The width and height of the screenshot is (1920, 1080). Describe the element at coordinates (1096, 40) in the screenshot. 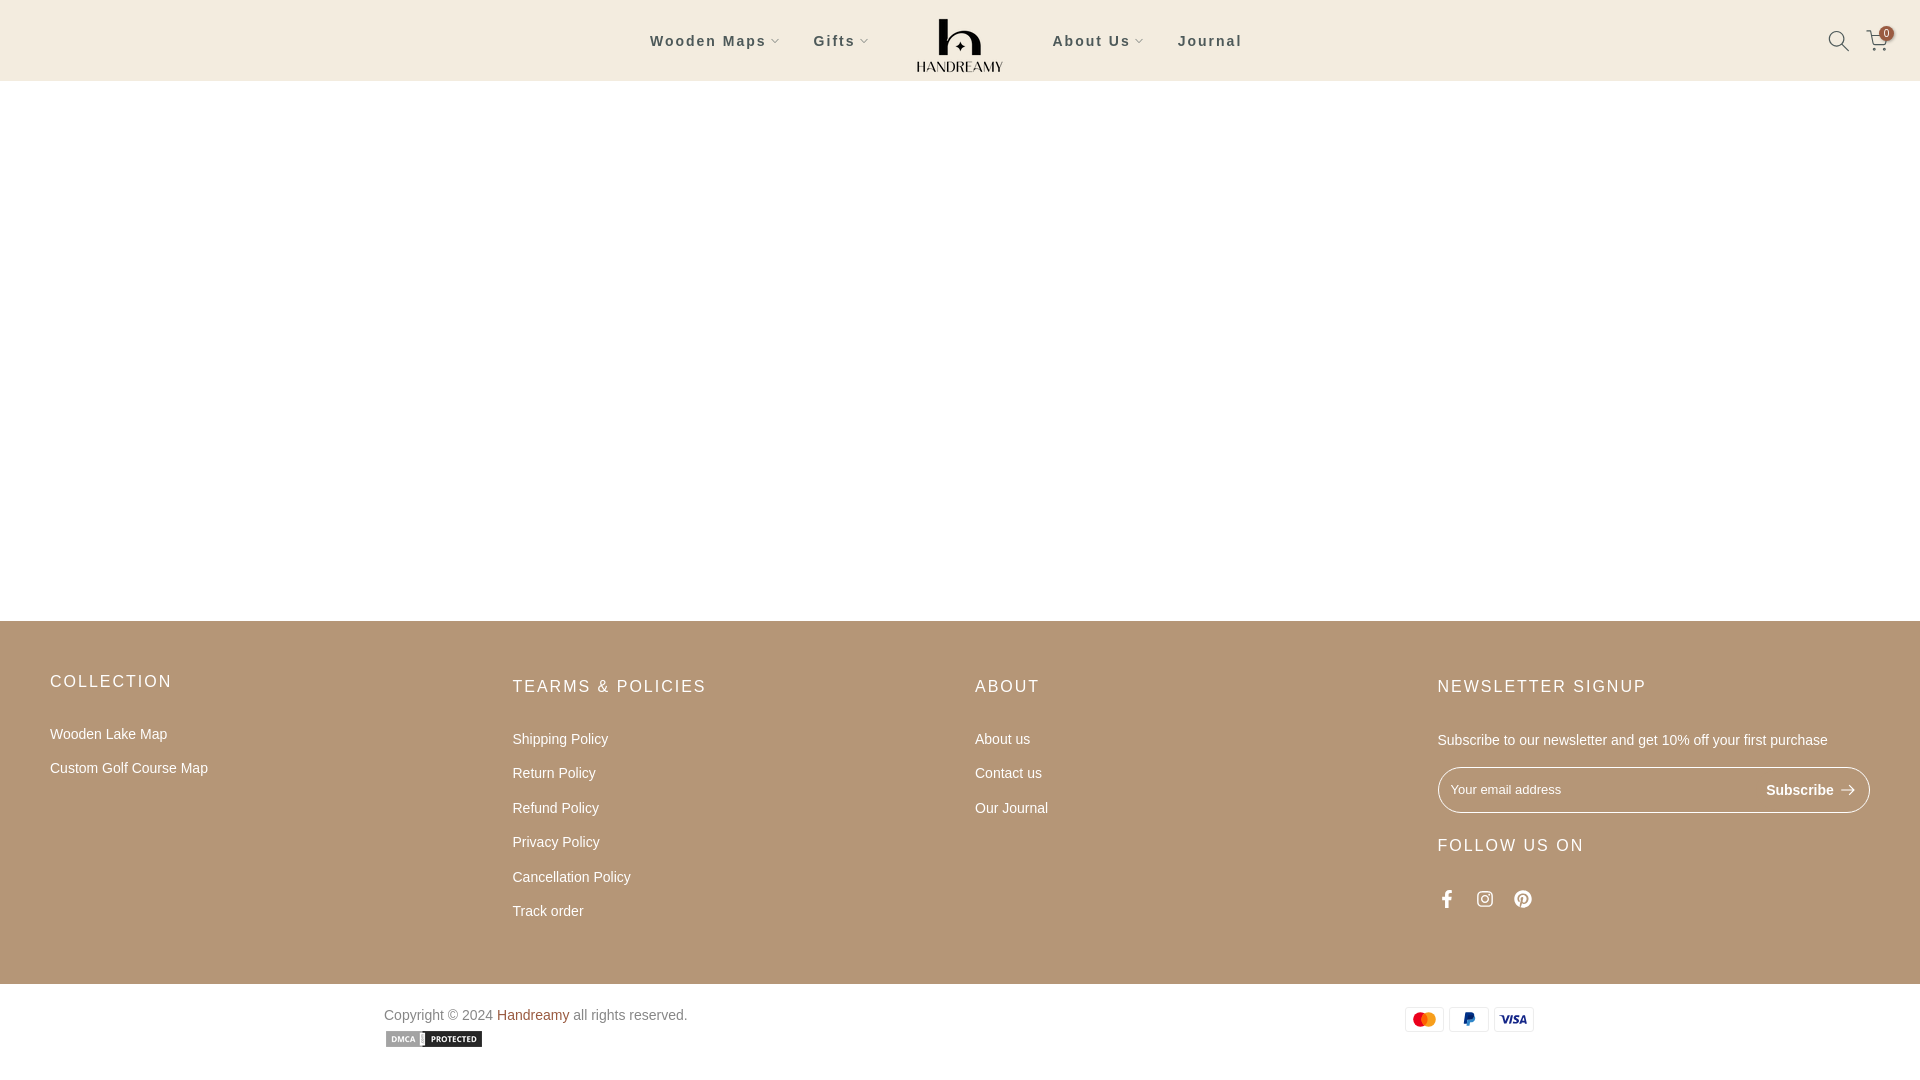

I see `About Us` at that location.